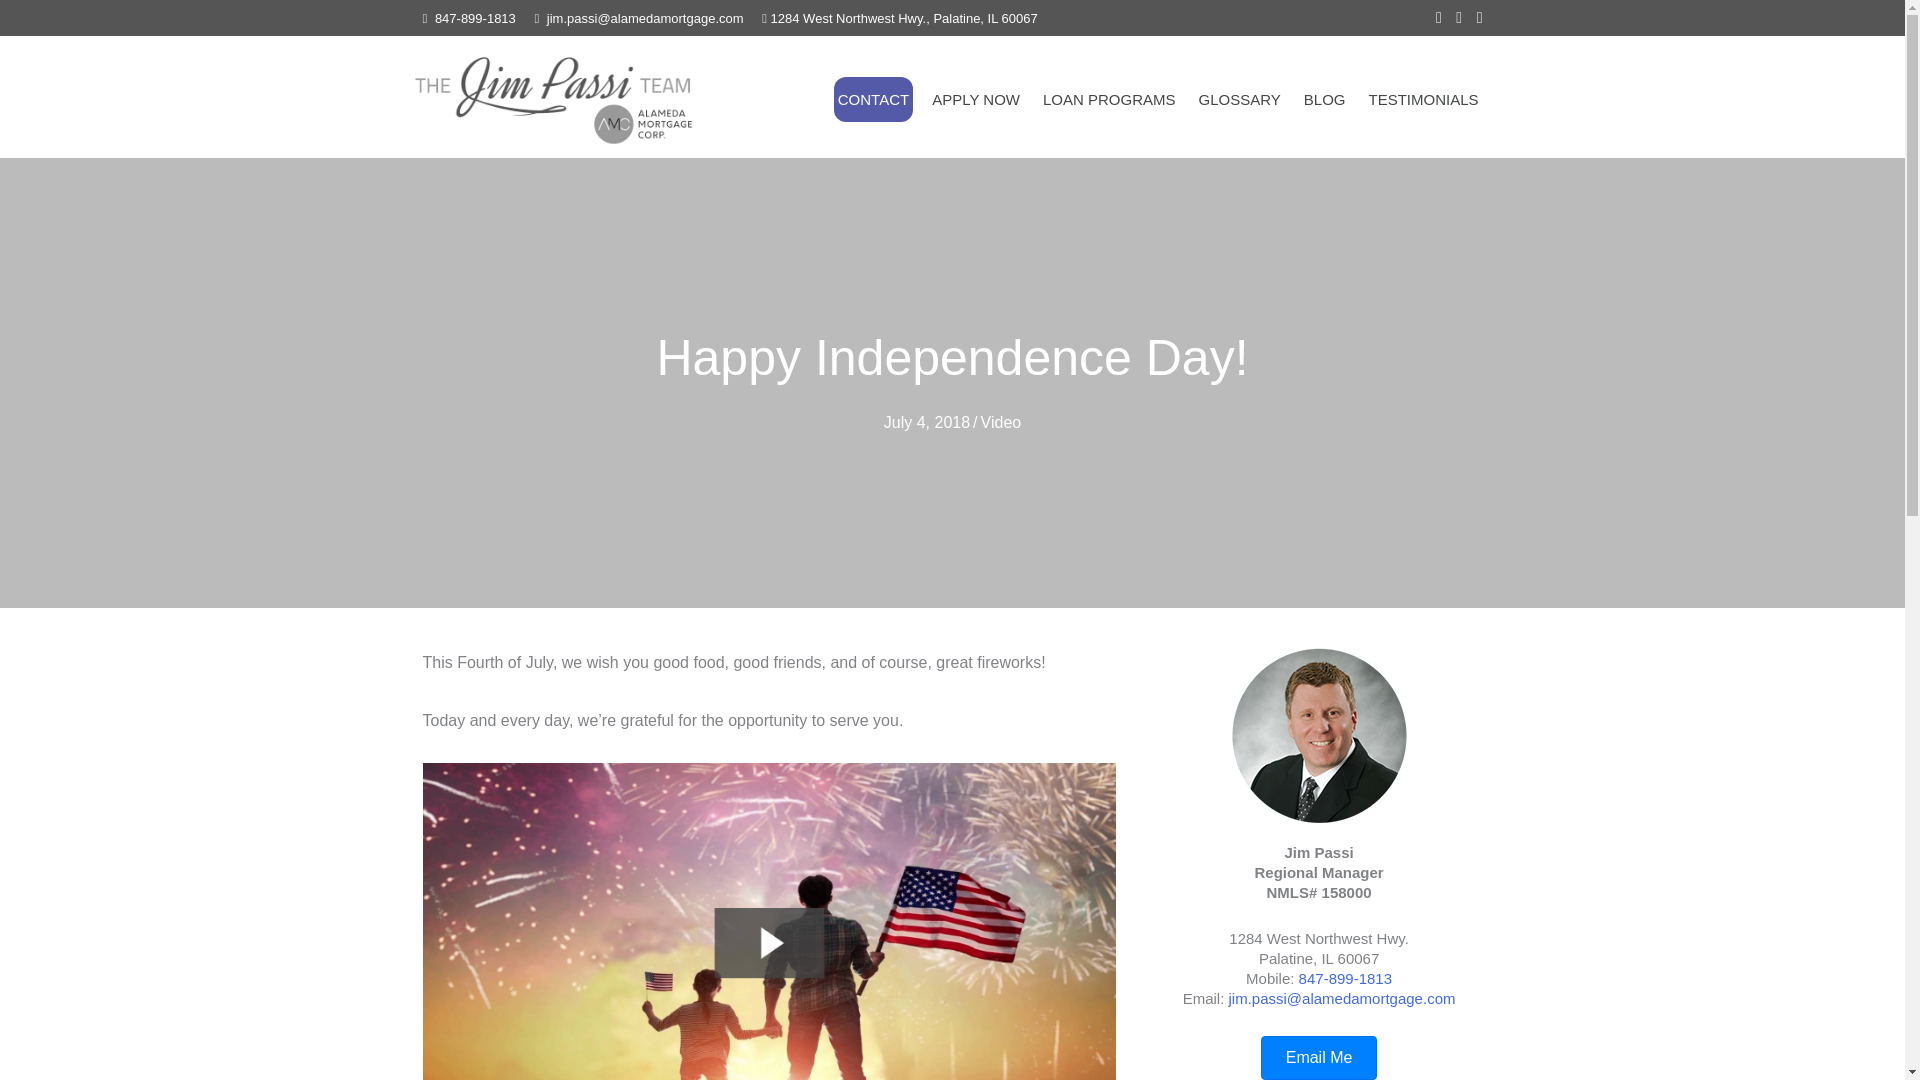  I want to click on APPLY NOW, so click(975, 99).